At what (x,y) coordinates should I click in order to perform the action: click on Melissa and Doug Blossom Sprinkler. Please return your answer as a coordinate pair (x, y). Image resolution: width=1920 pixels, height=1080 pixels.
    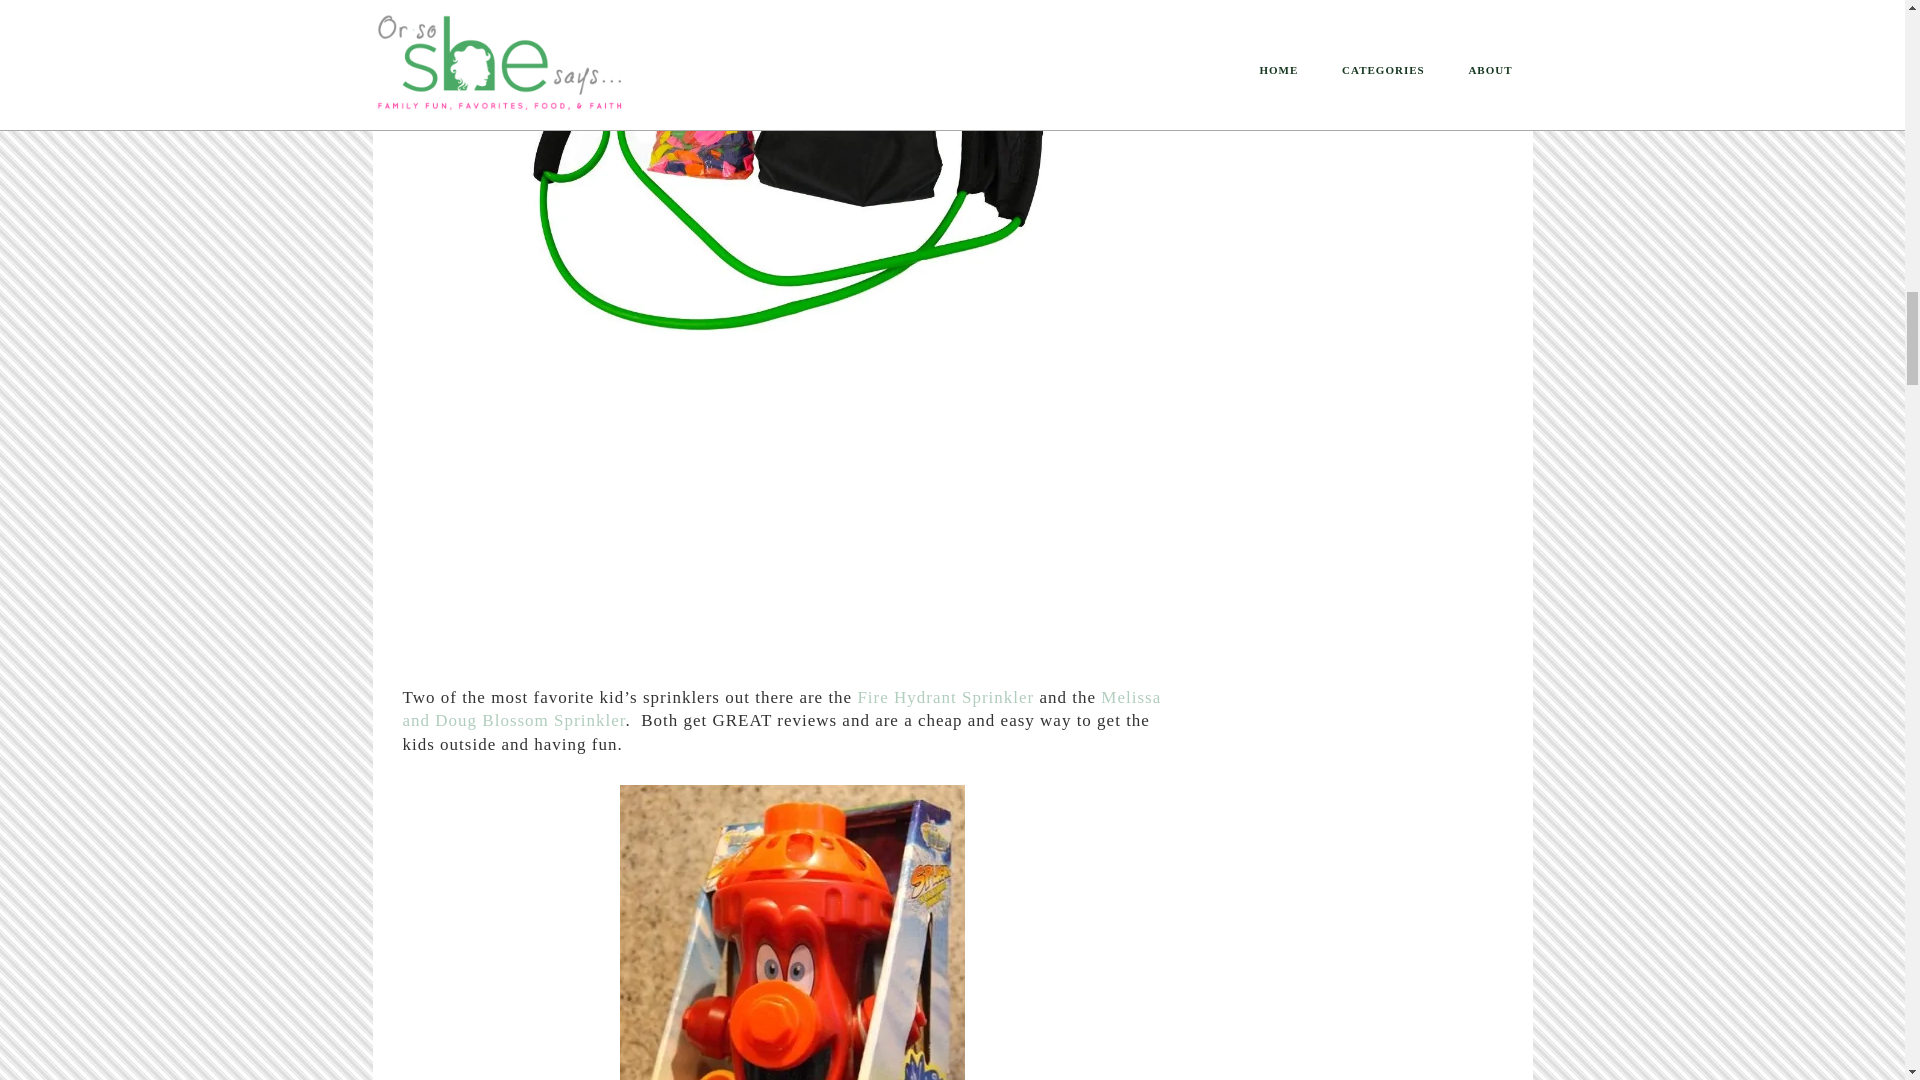
    Looking at the image, I should click on (781, 709).